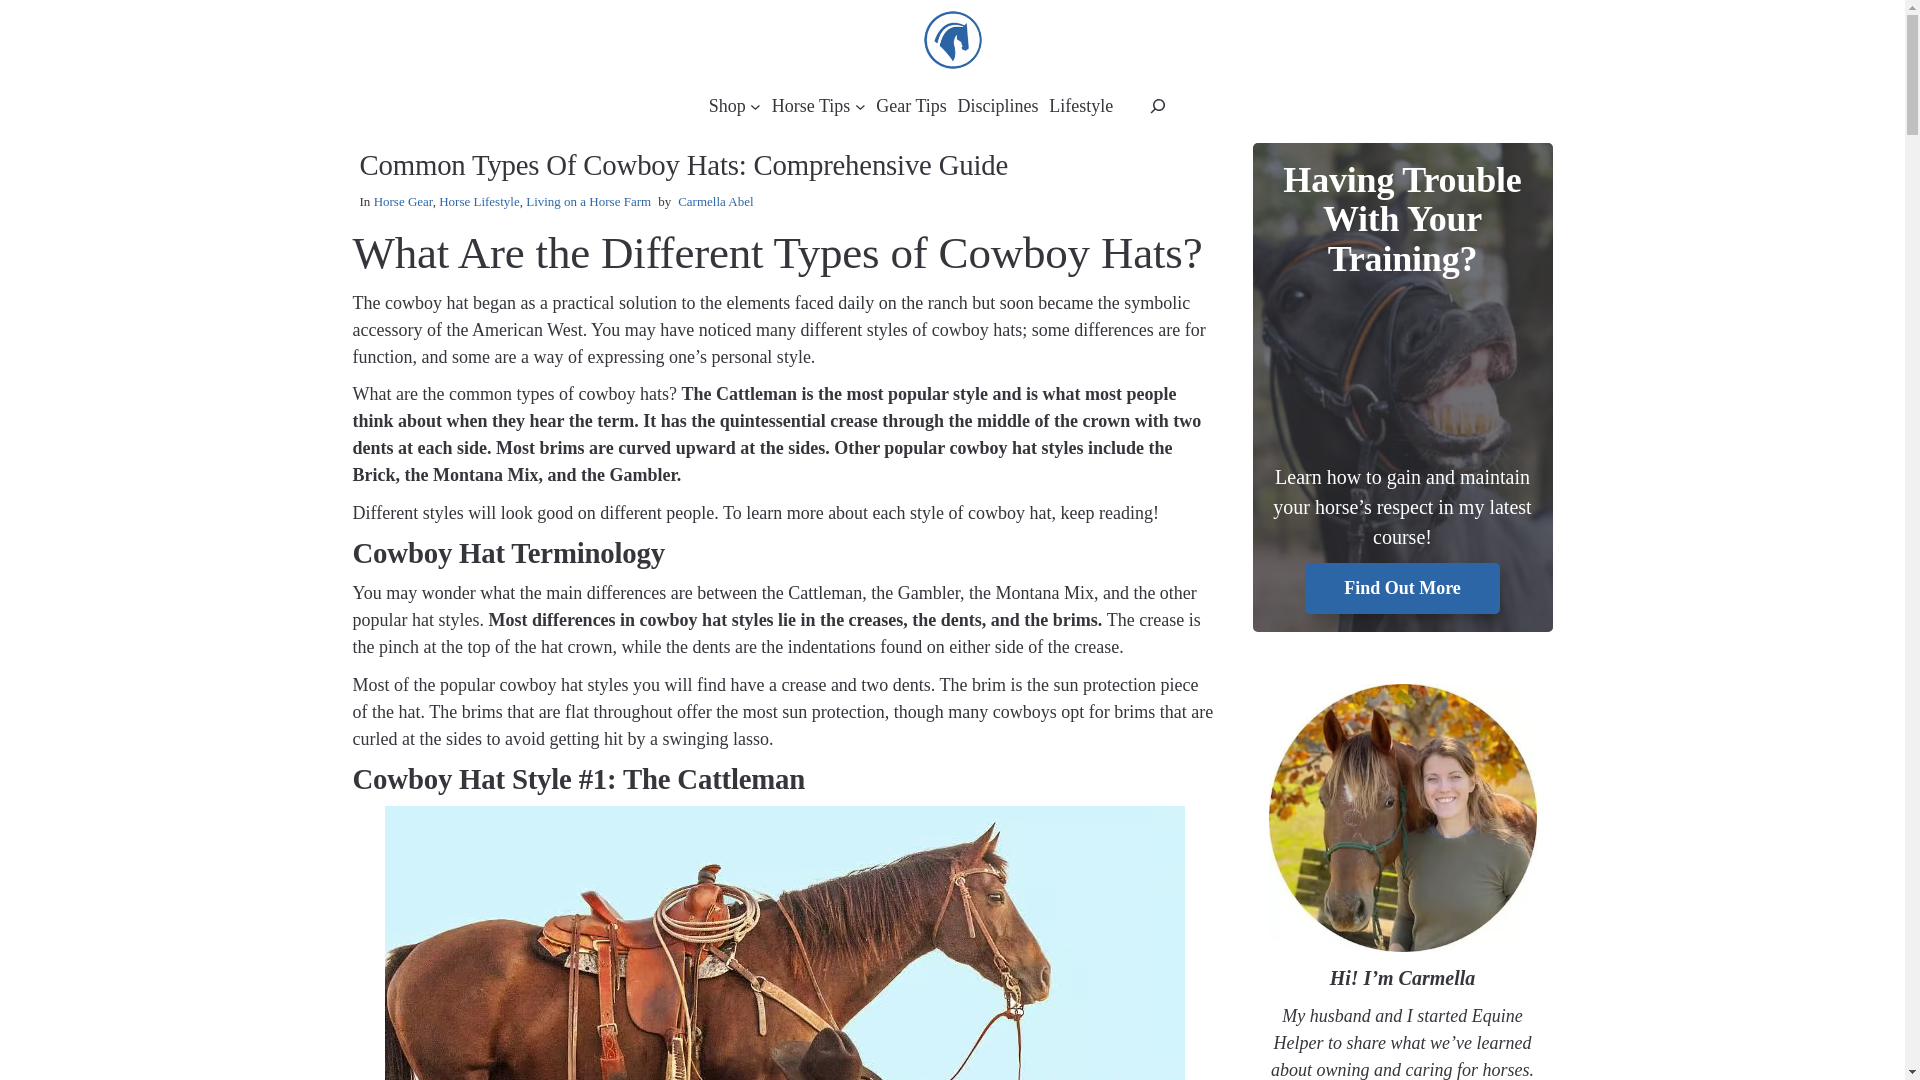 Image resolution: width=1920 pixels, height=1080 pixels. What do you see at coordinates (1402, 588) in the screenshot?
I see `Find Out More` at bounding box center [1402, 588].